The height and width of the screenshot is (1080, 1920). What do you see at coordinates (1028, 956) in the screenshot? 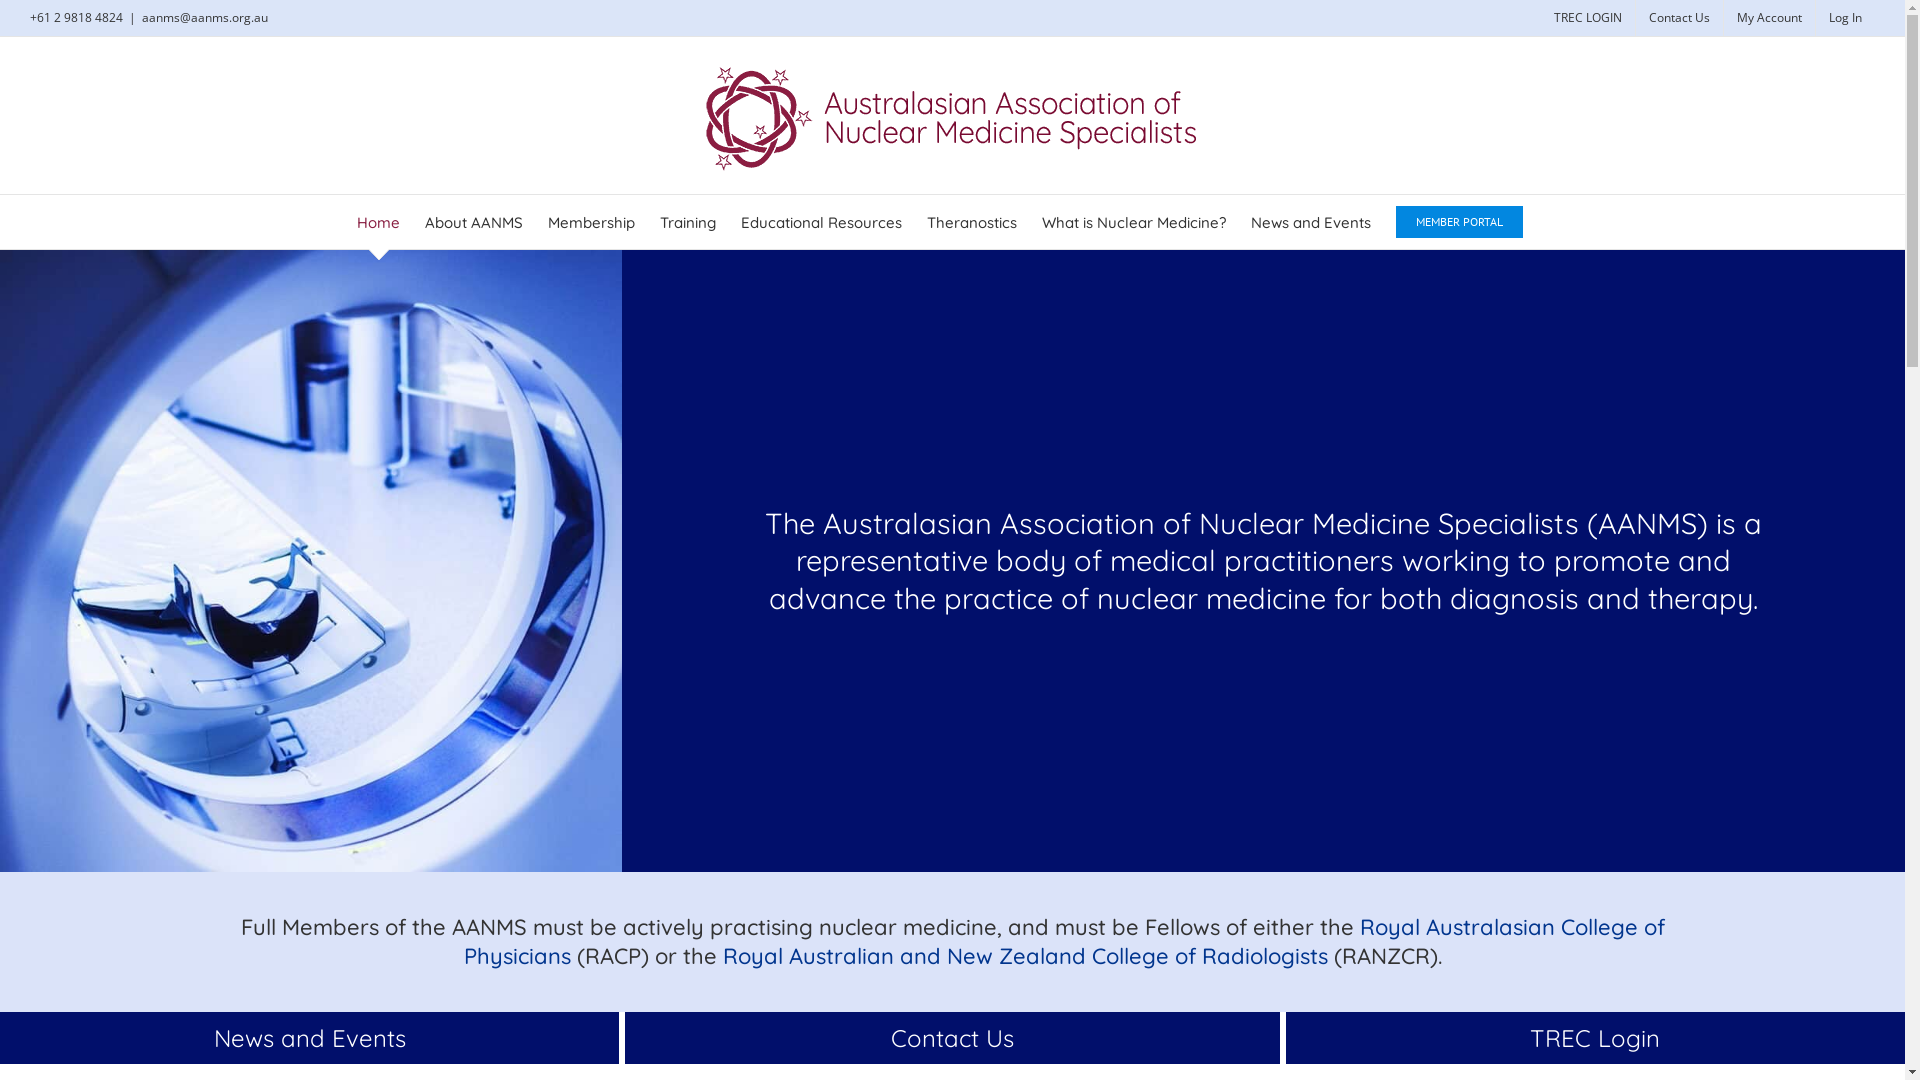
I see `Royal Australian and New Zealand College of Radiologists ` at bounding box center [1028, 956].